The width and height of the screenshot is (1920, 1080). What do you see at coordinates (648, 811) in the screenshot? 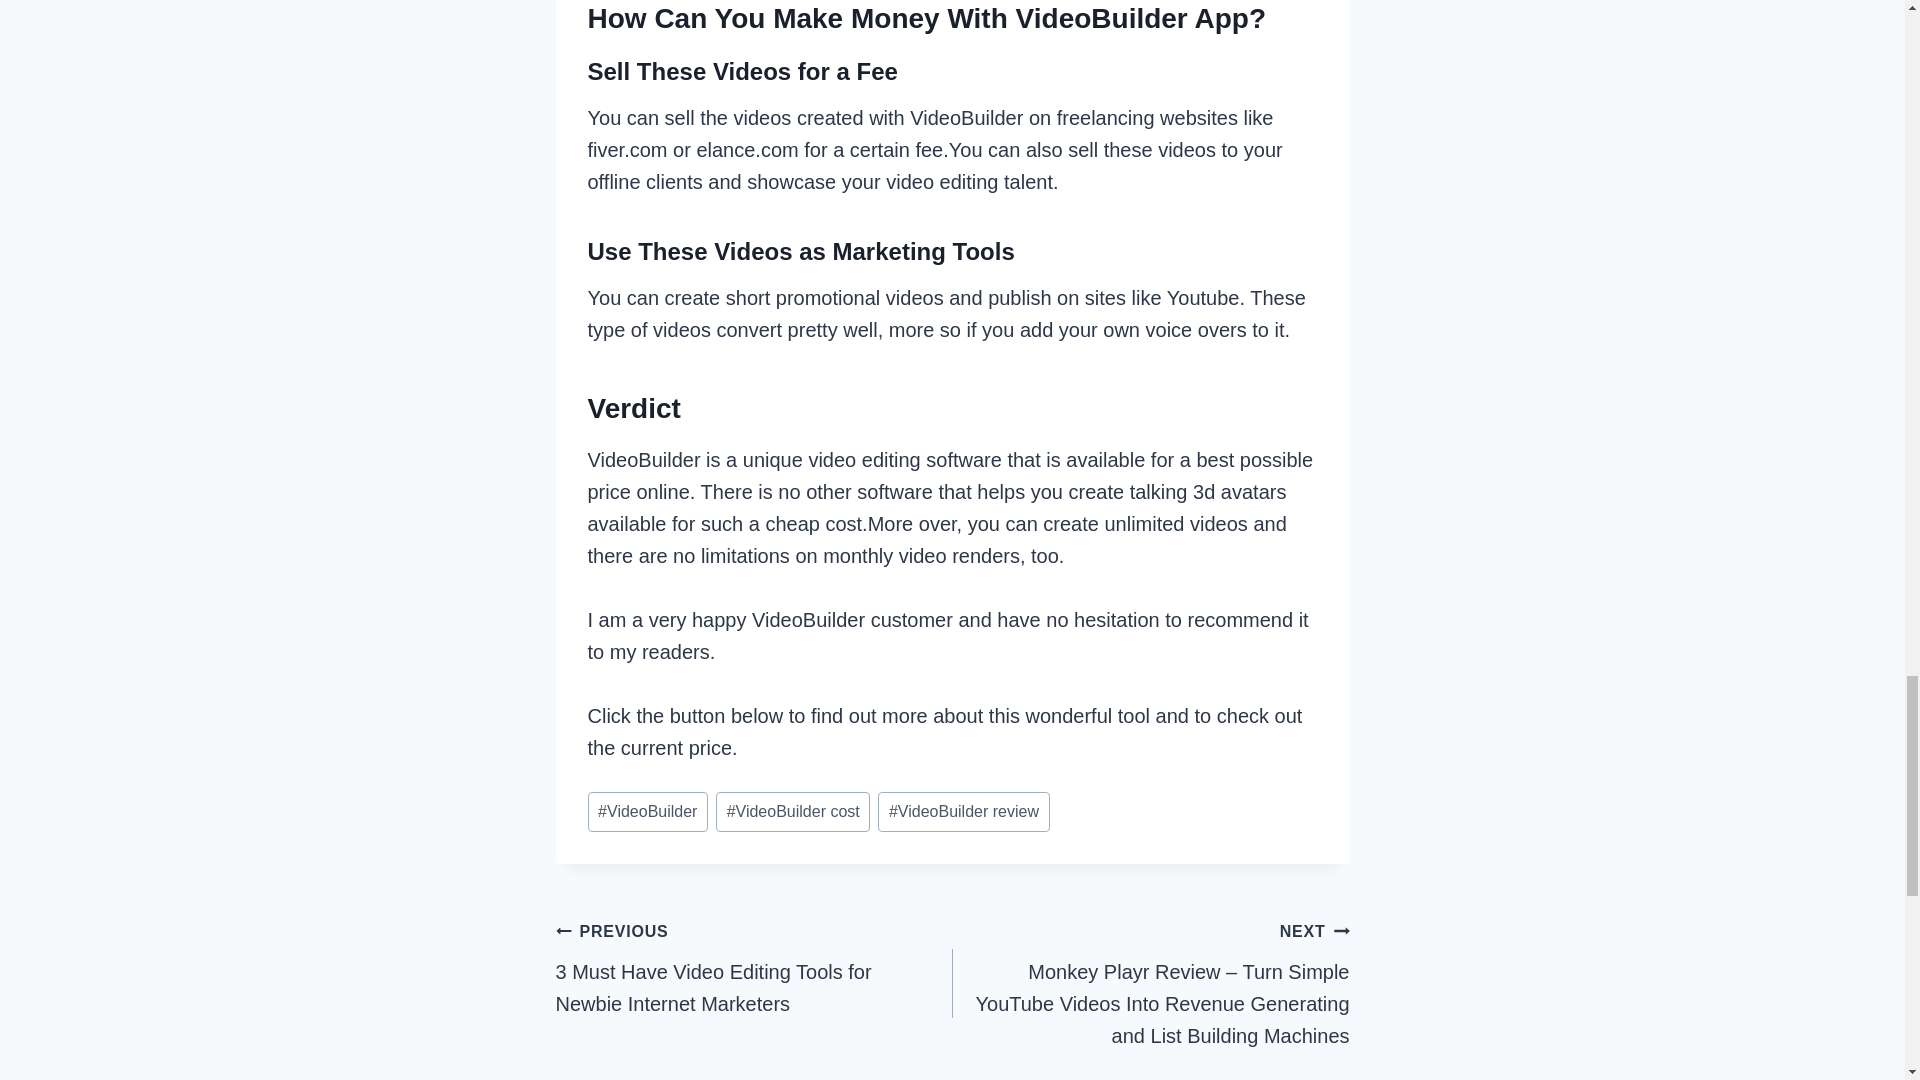
I see `VideoBuilder` at bounding box center [648, 811].